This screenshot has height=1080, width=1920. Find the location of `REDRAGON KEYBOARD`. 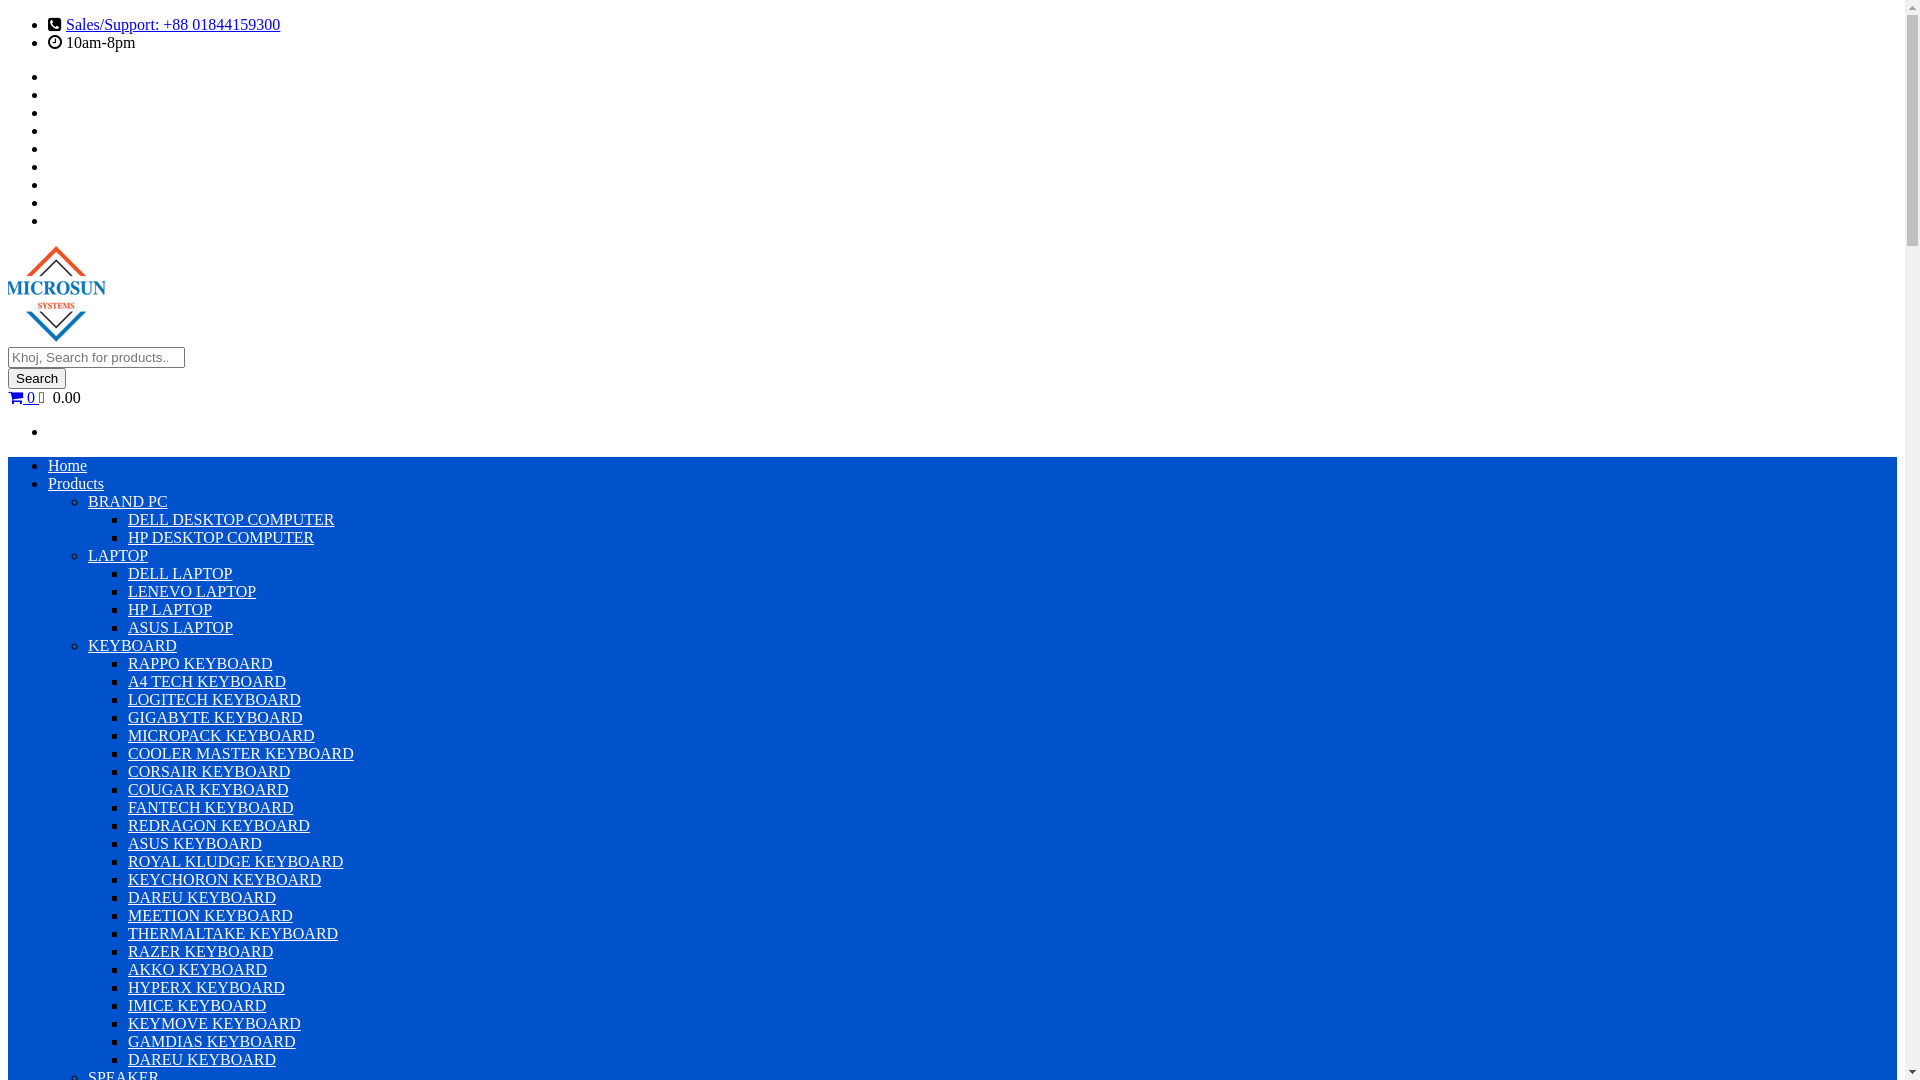

REDRAGON KEYBOARD is located at coordinates (219, 826).